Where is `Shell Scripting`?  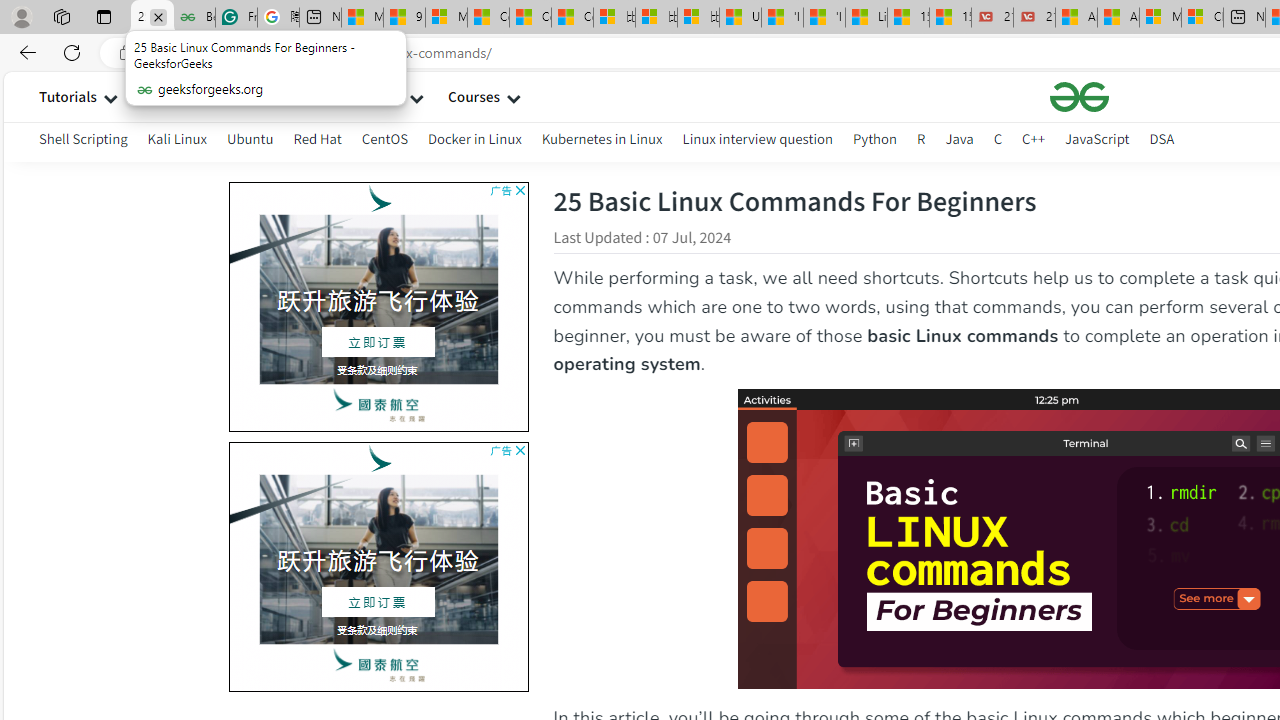
Shell Scripting is located at coordinates (84, 138).